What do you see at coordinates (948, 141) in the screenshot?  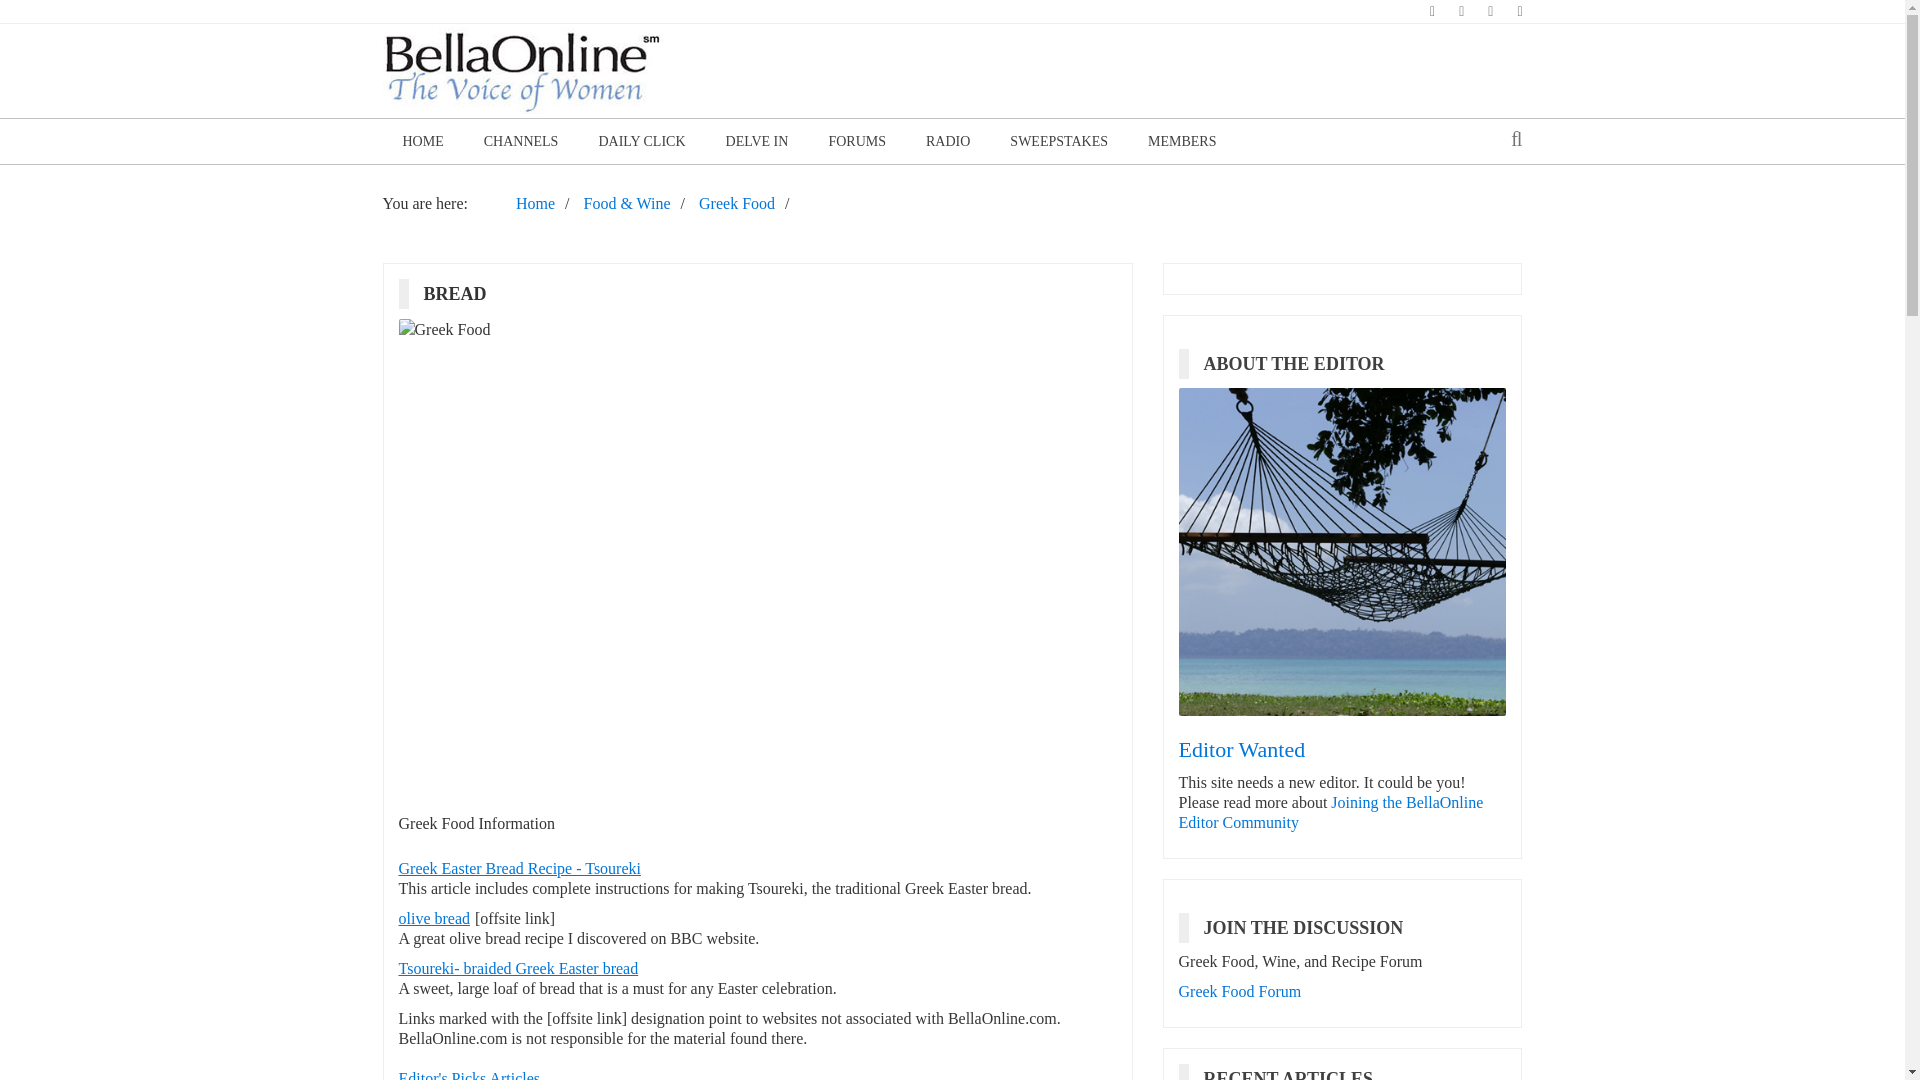 I see `RADIO` at bounding box center [948, 141].